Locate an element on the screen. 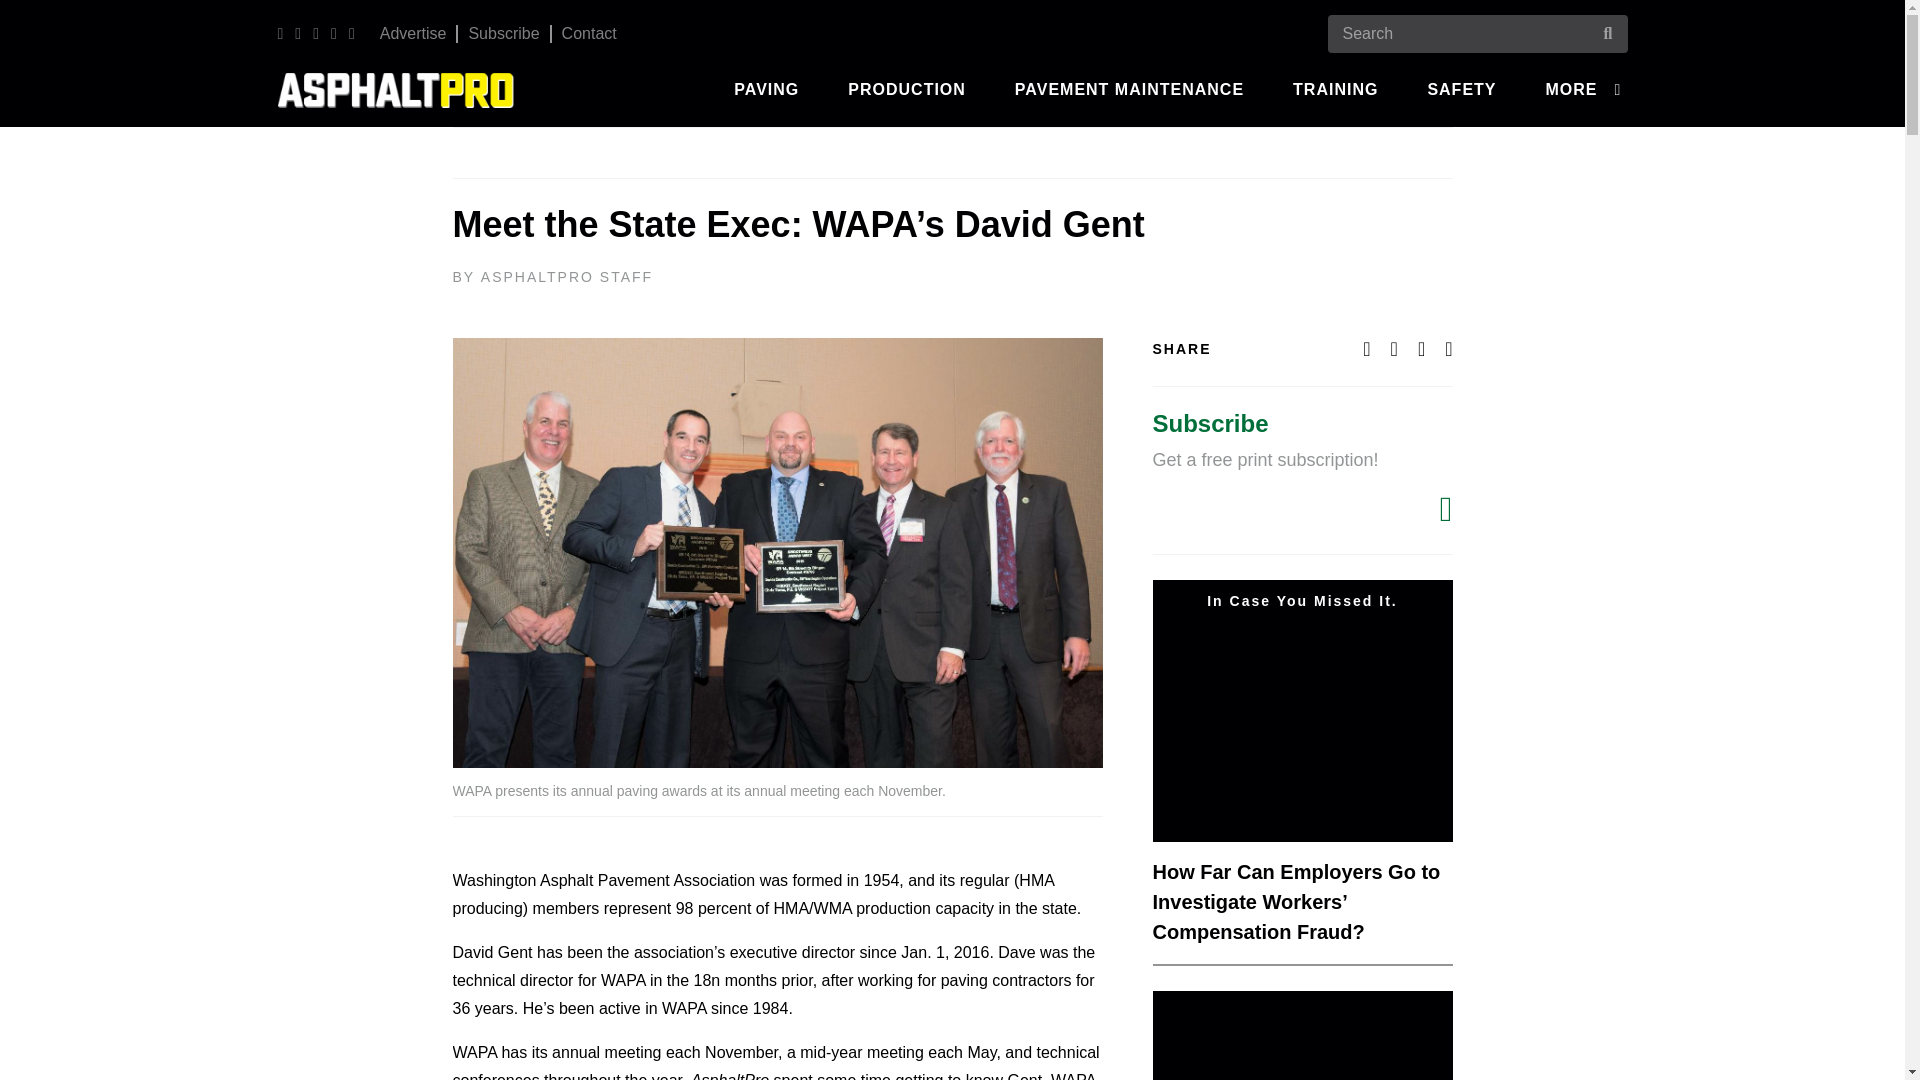 The width and height of the screenshot is (1920, 1080). Advertise is located at coordinates (413, 33).